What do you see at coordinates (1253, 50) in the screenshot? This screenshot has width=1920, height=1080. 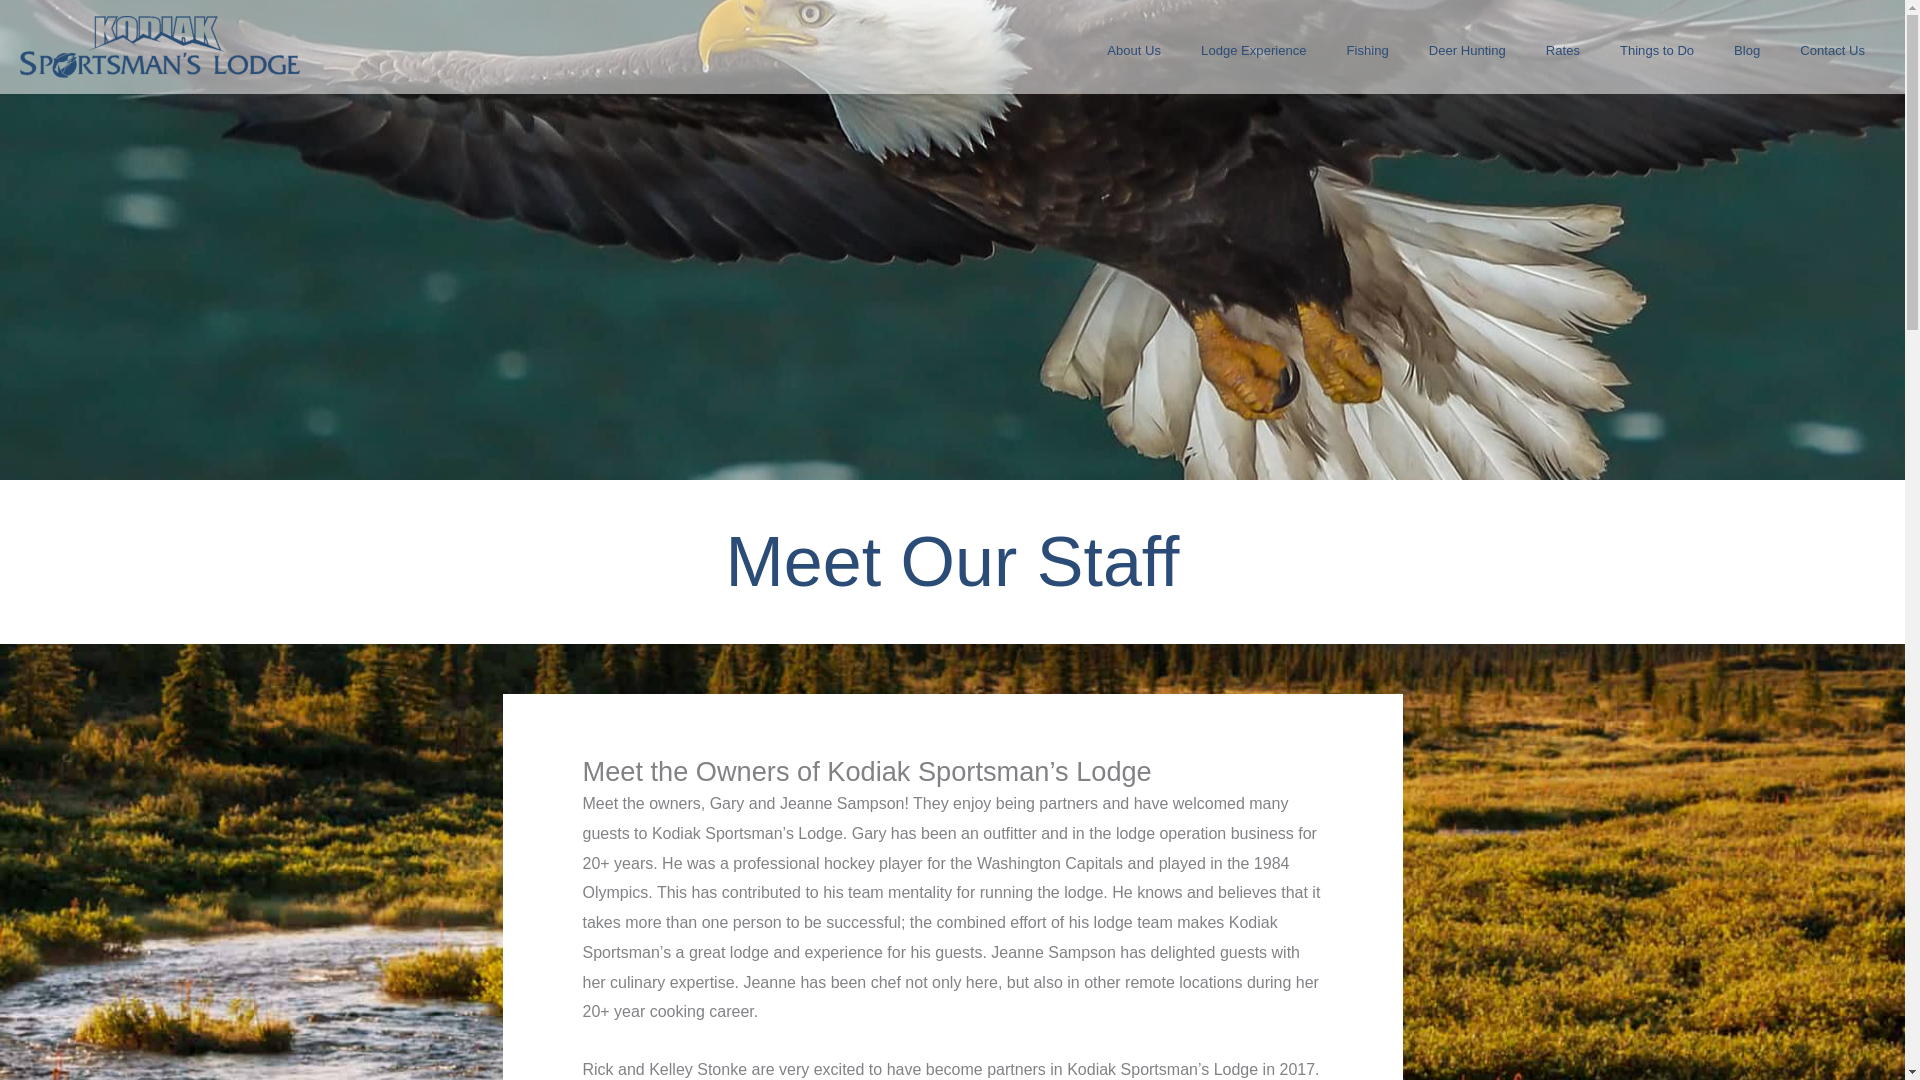 I see `Lodge Experience` at bounding box center [1253, 50].